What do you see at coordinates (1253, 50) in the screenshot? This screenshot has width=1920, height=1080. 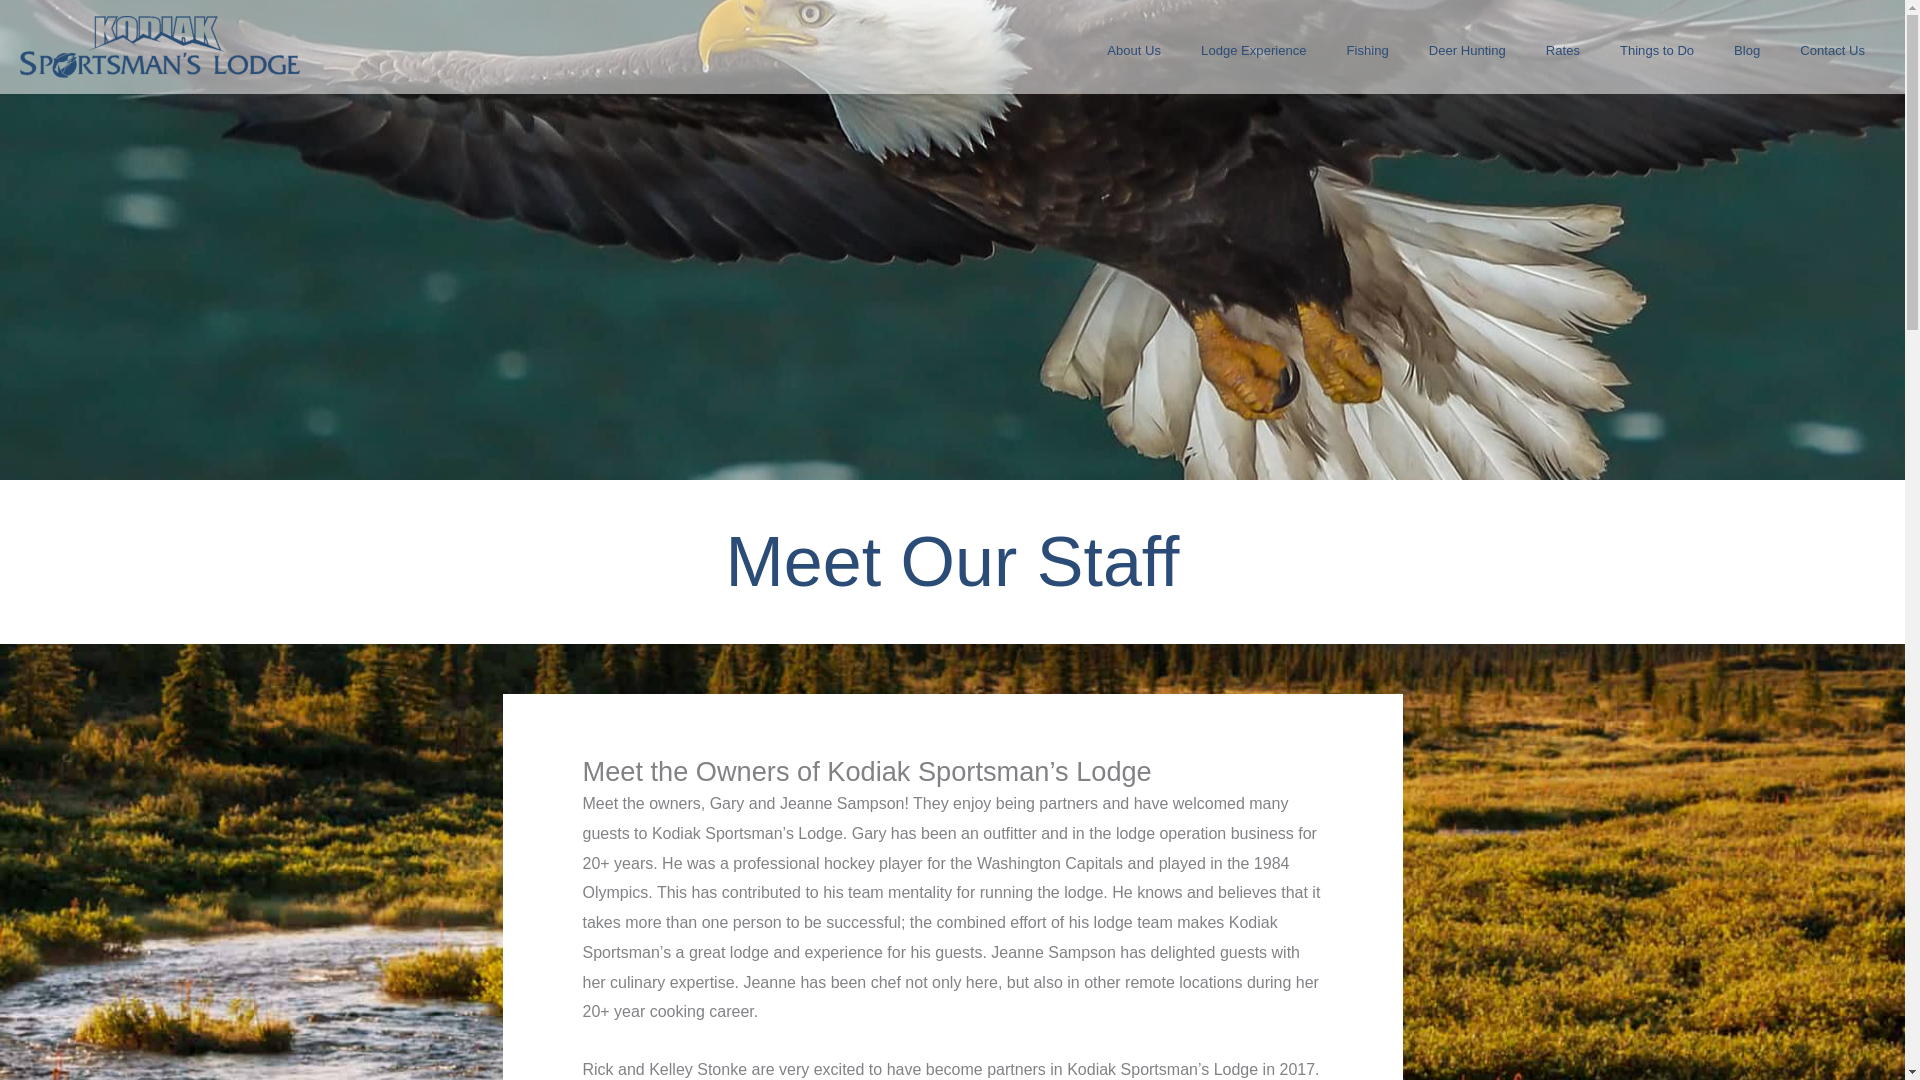 I see `Lodge Experience` at bounding box center [1253, 50].